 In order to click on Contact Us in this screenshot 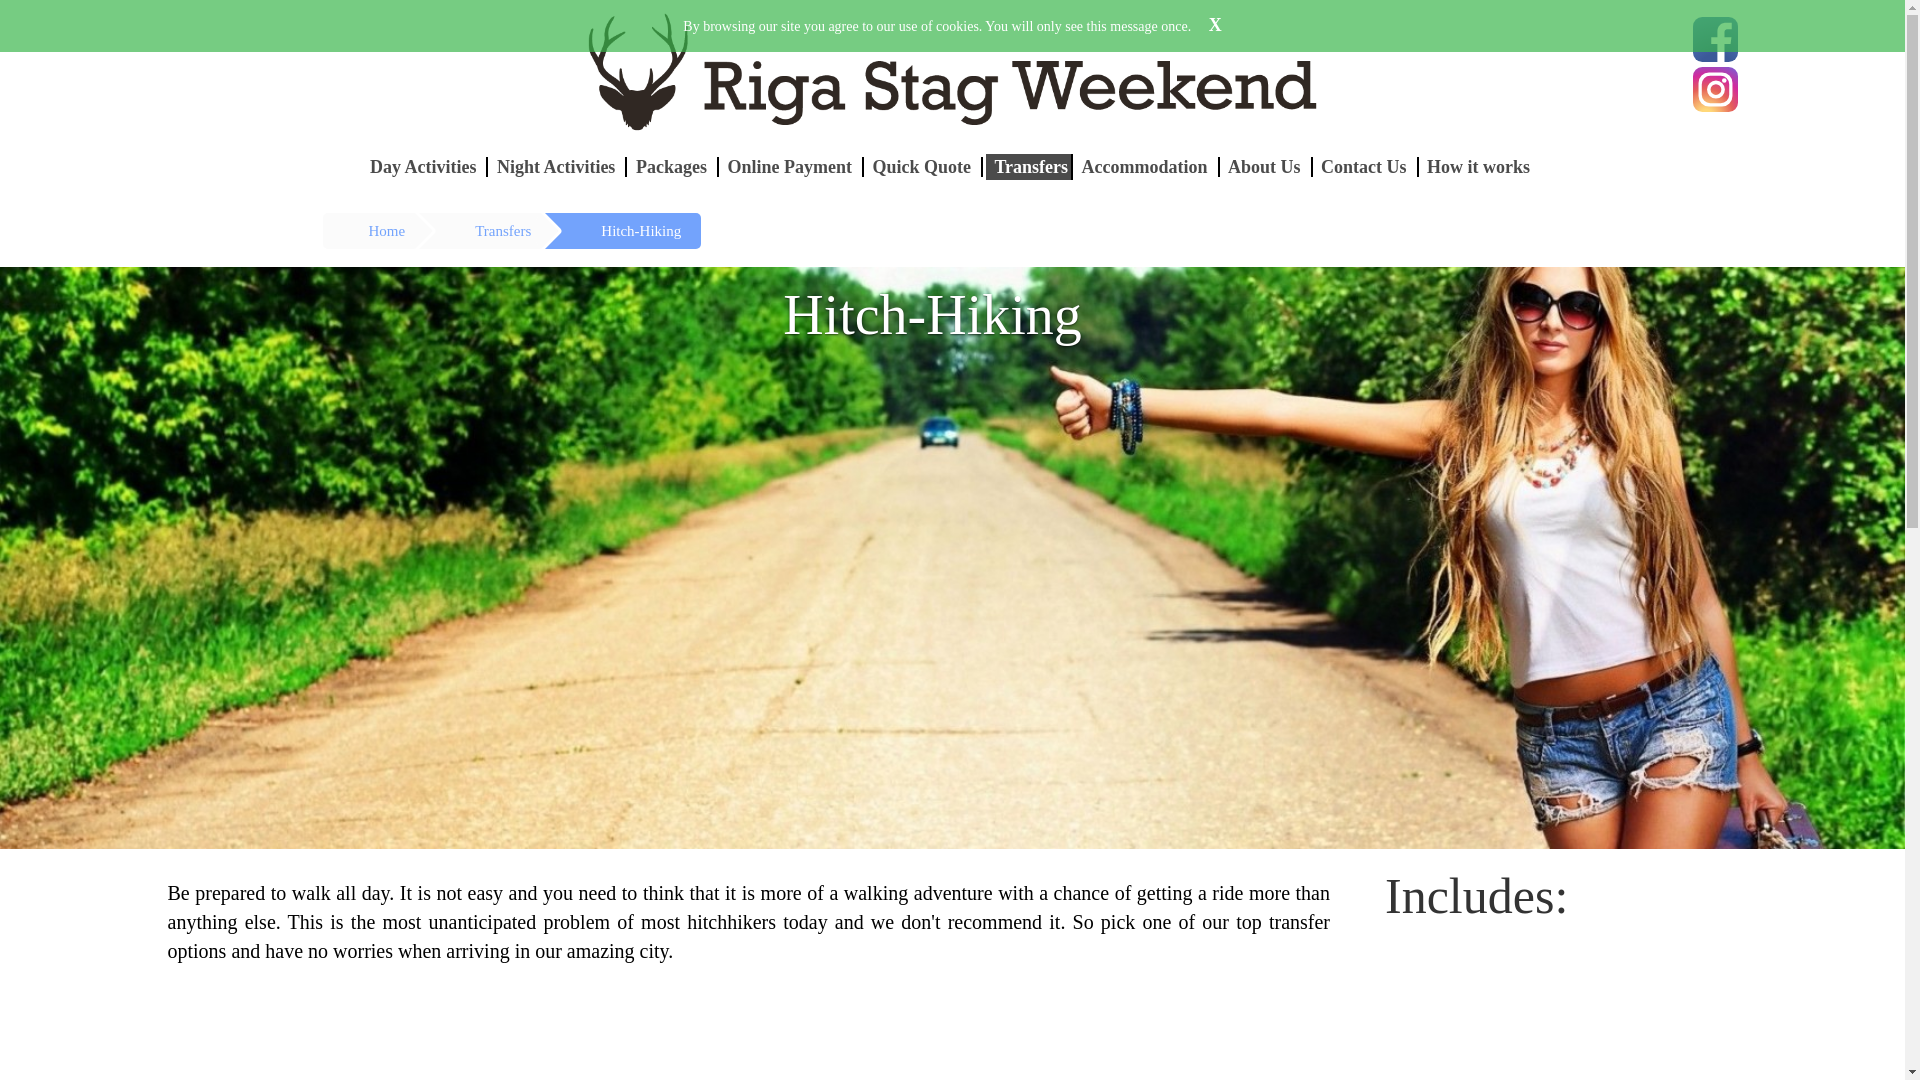, I will do `click(1366, 166)`.